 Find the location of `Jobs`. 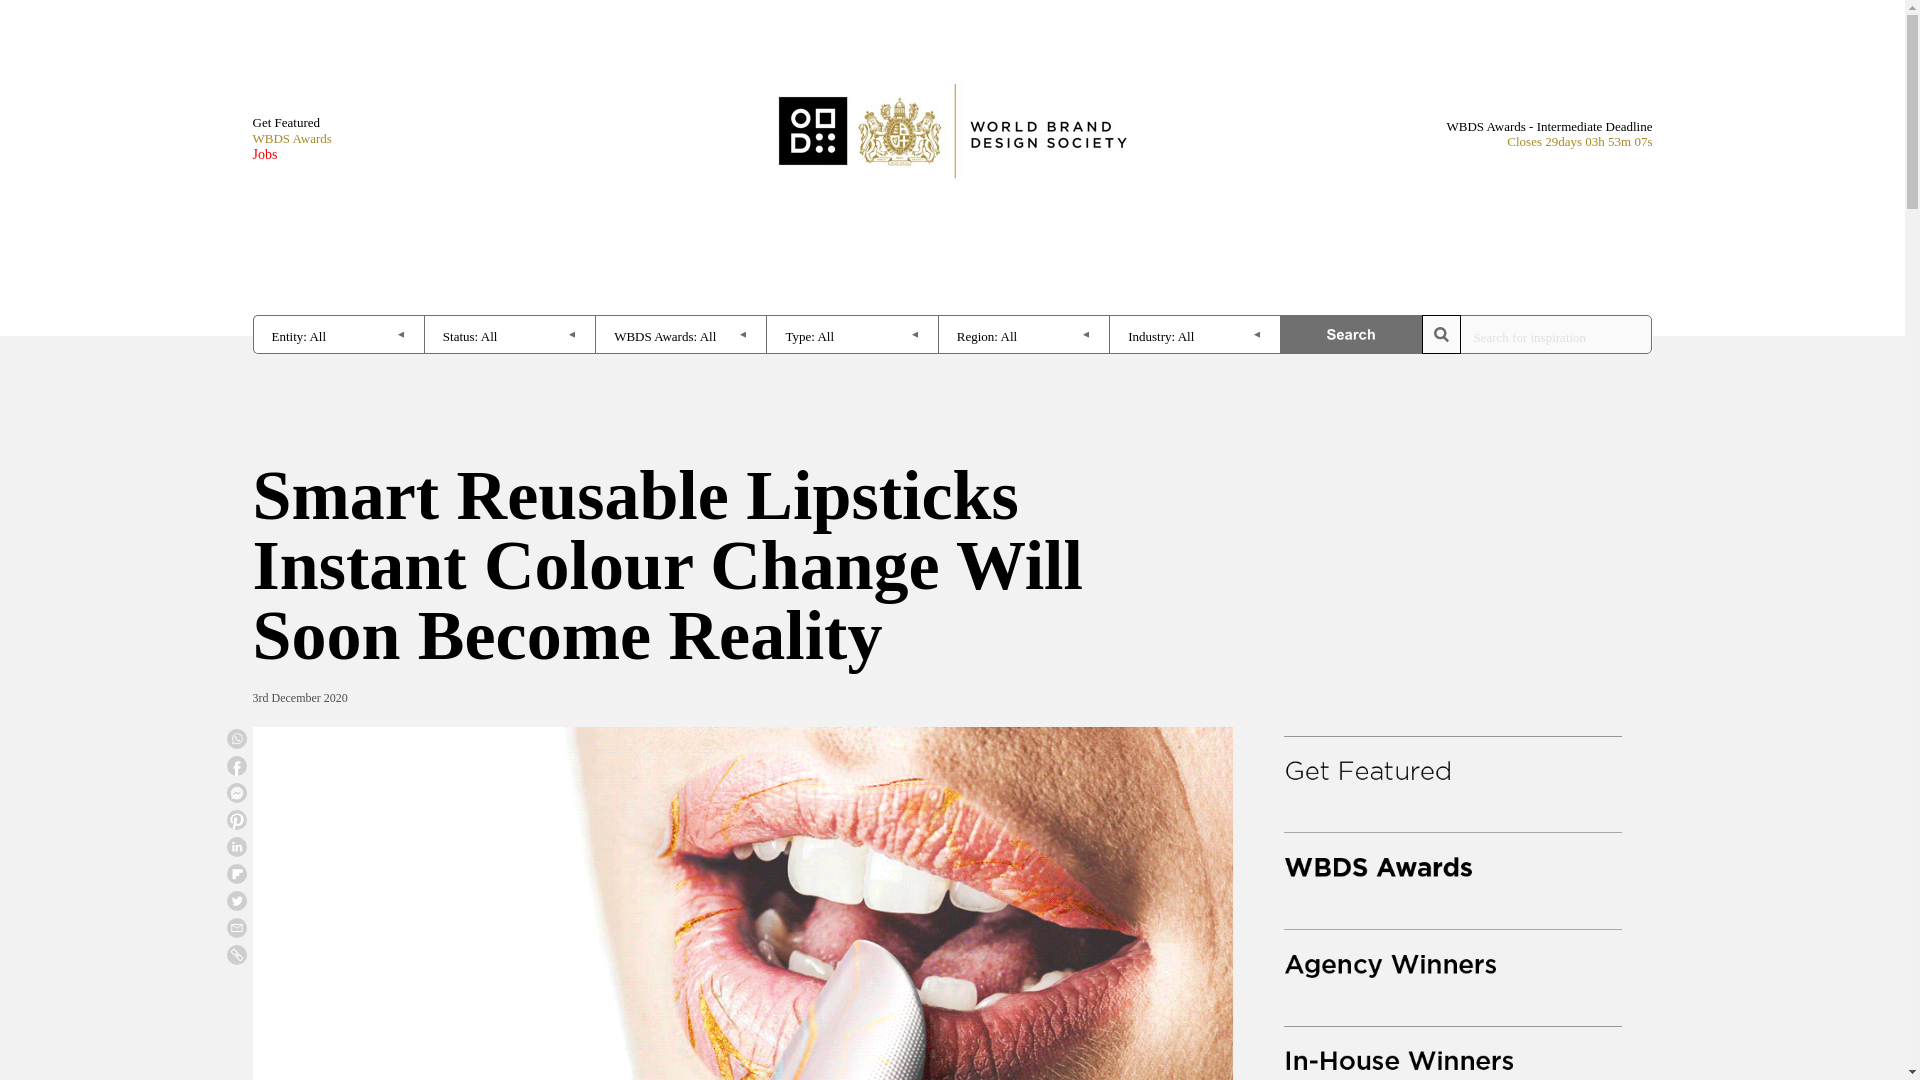

Jobs is located at coordinates (290, 154).